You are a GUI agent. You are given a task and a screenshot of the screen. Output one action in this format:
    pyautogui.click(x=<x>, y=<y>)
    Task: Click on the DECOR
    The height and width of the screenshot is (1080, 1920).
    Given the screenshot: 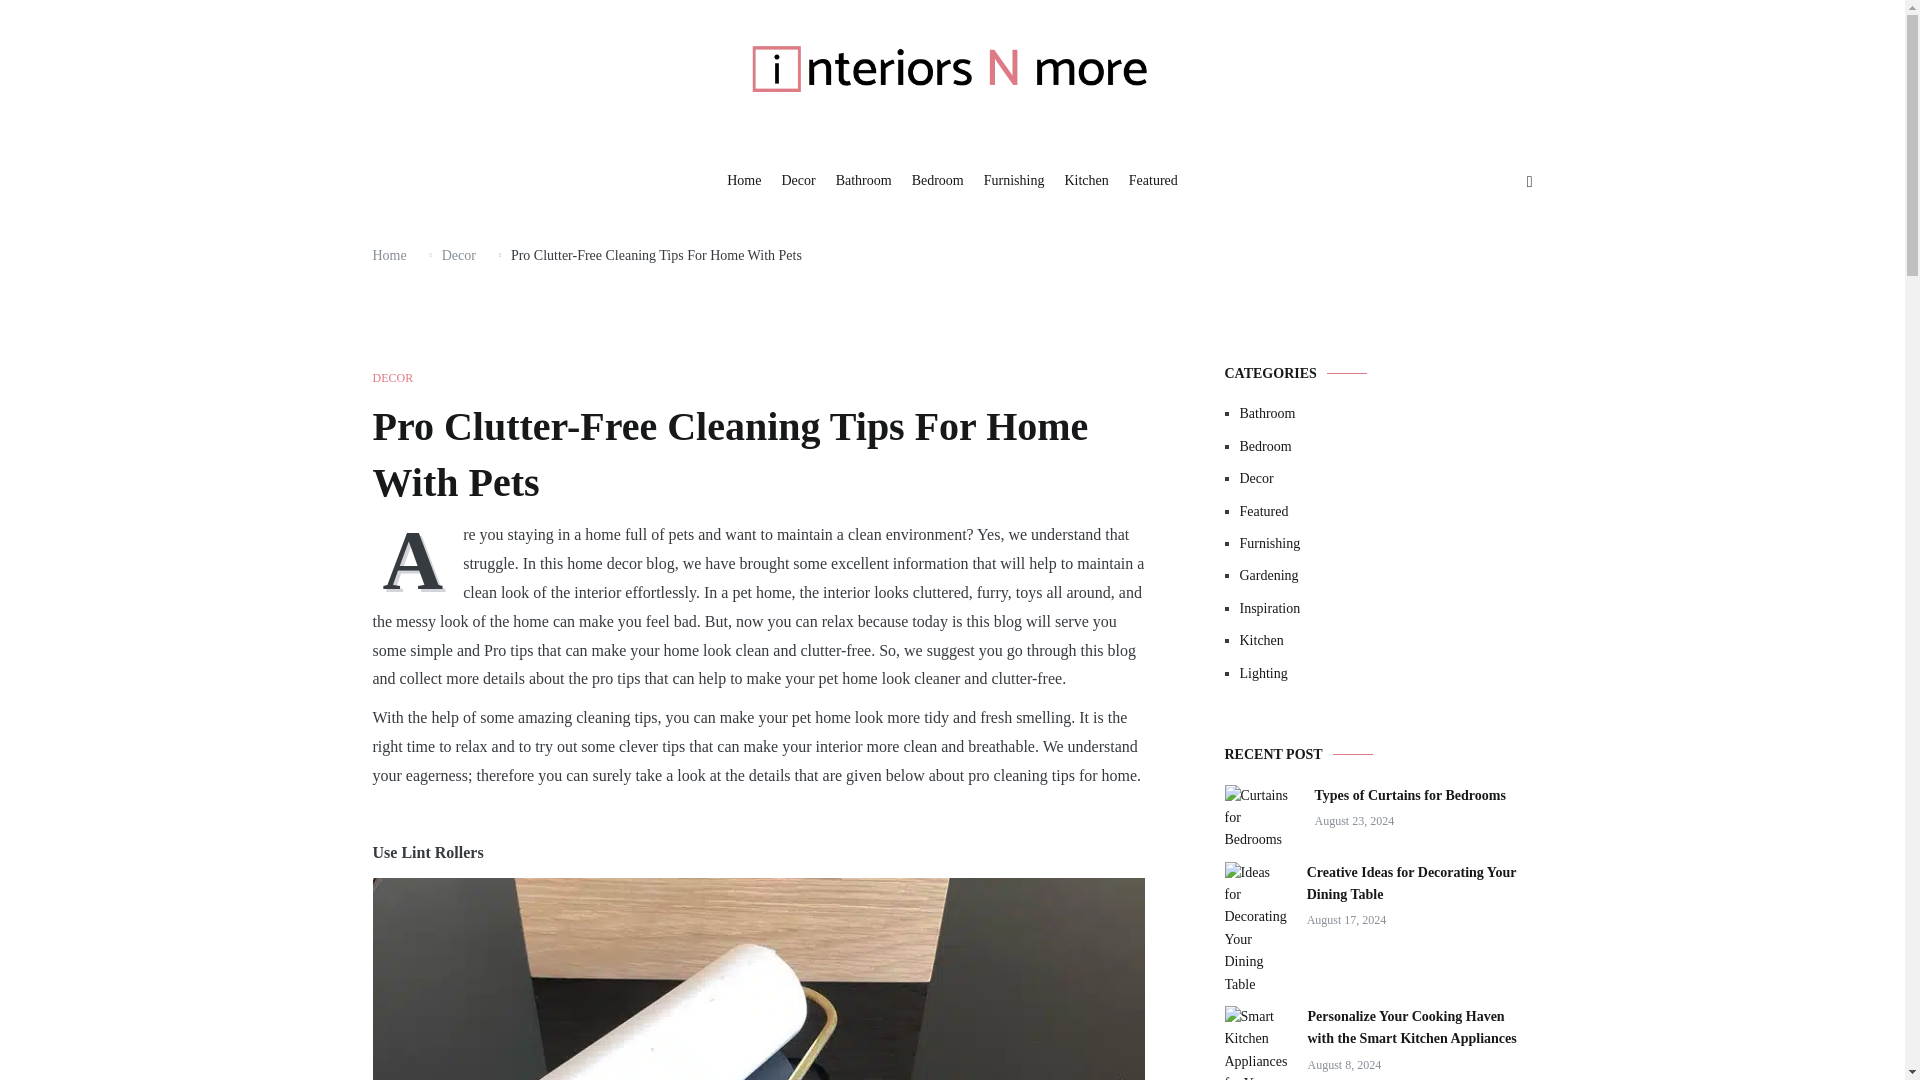 What is the action you would take?
    pyautogui.click(x=392, y=378)
    